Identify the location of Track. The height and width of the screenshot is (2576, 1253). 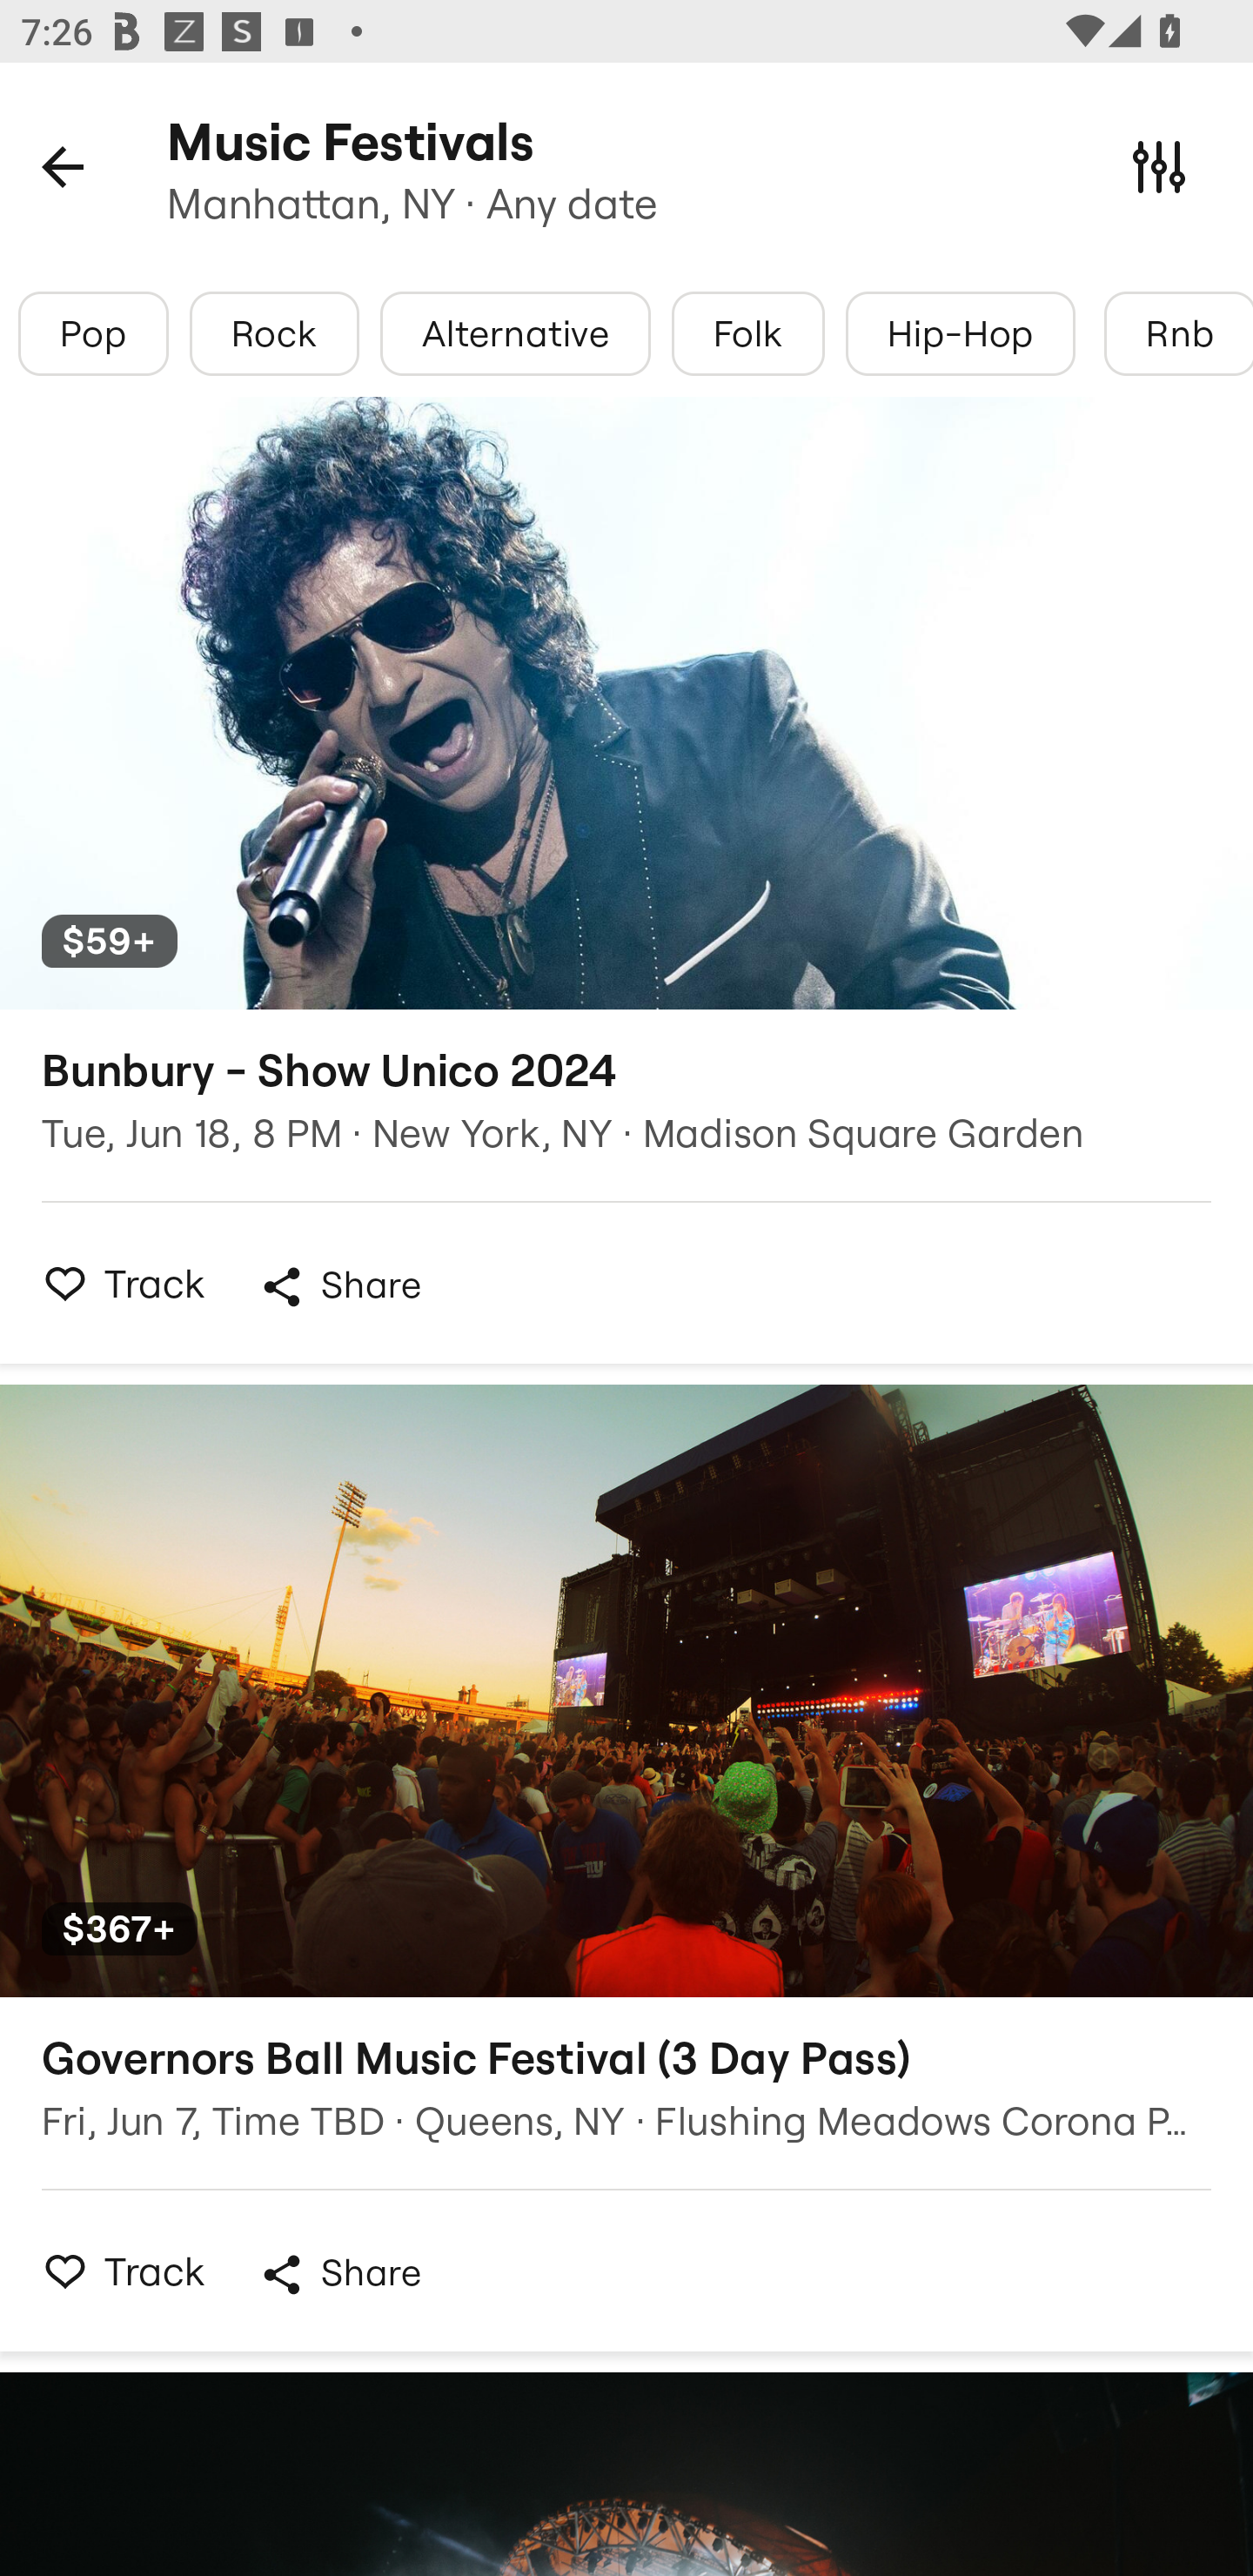
(116, 1283).